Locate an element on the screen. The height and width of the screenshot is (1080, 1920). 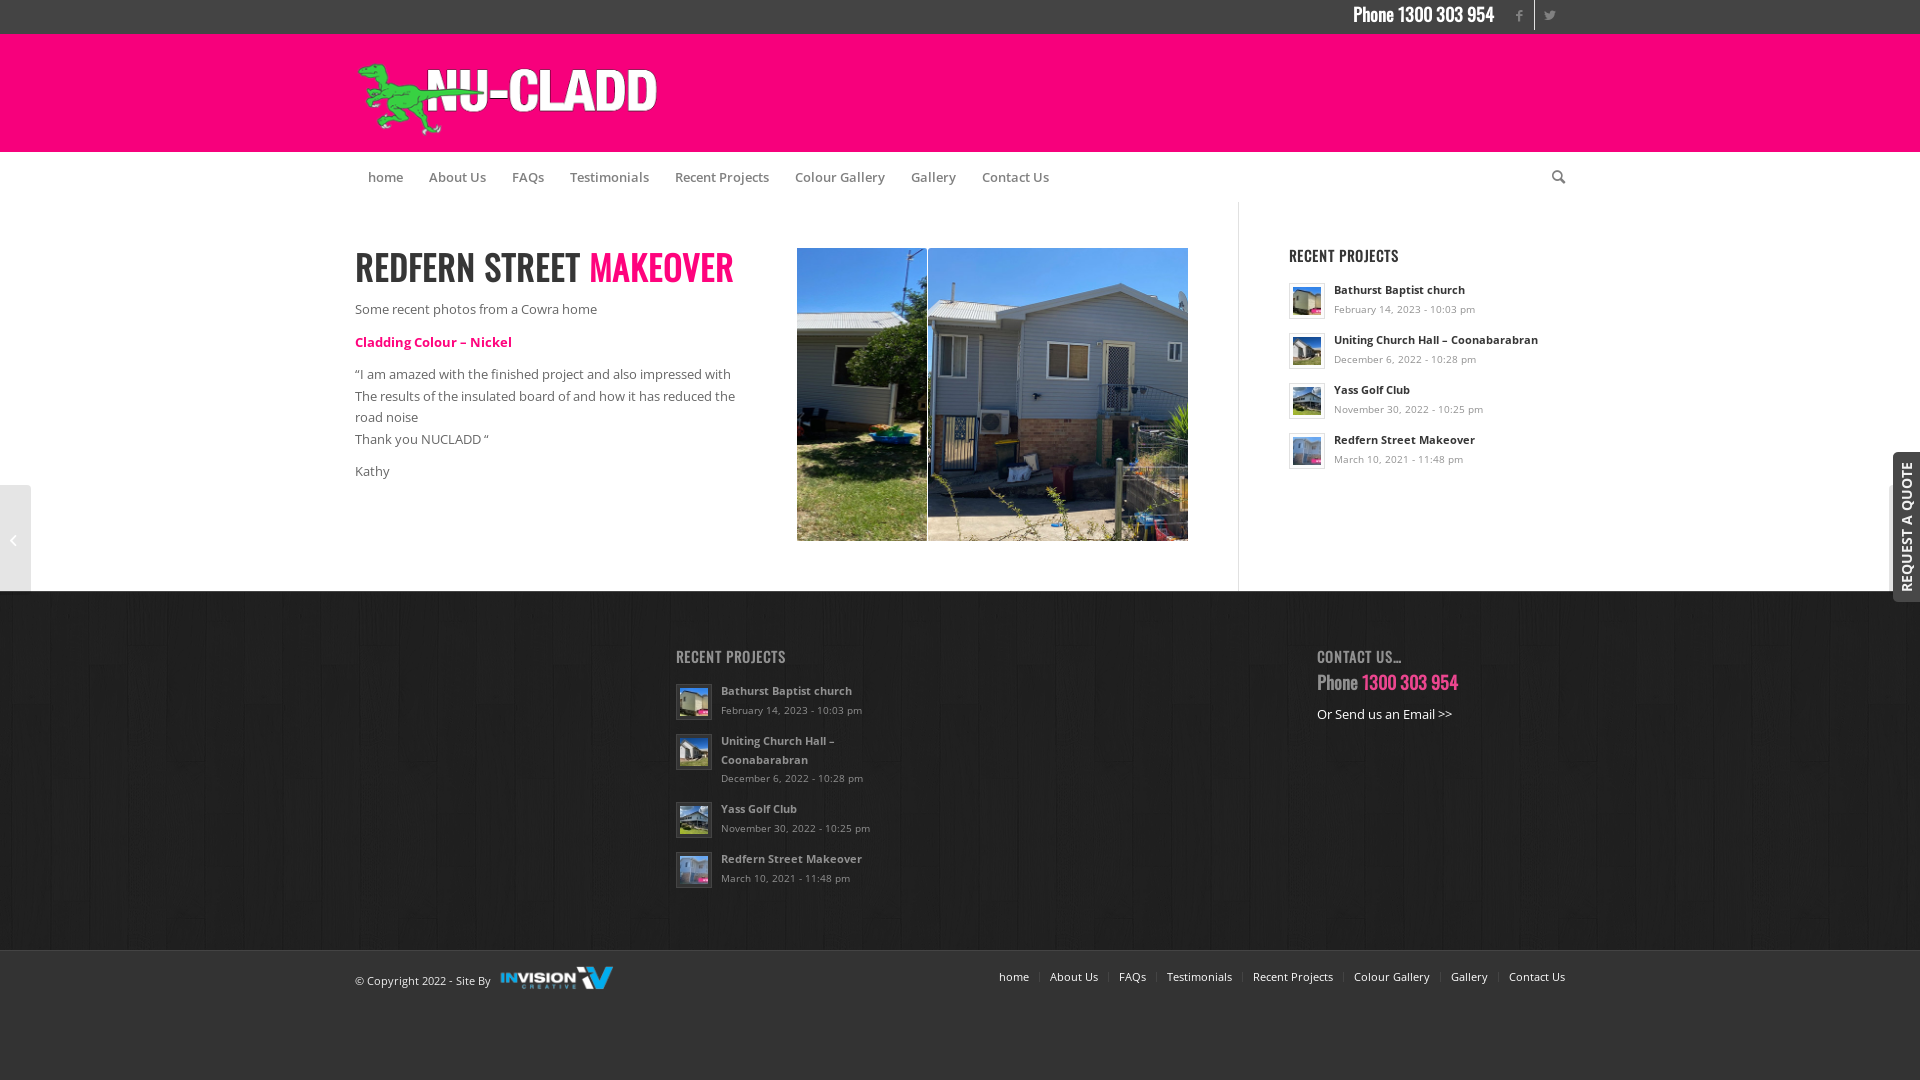
About Us is located at coordinates (458, 177).